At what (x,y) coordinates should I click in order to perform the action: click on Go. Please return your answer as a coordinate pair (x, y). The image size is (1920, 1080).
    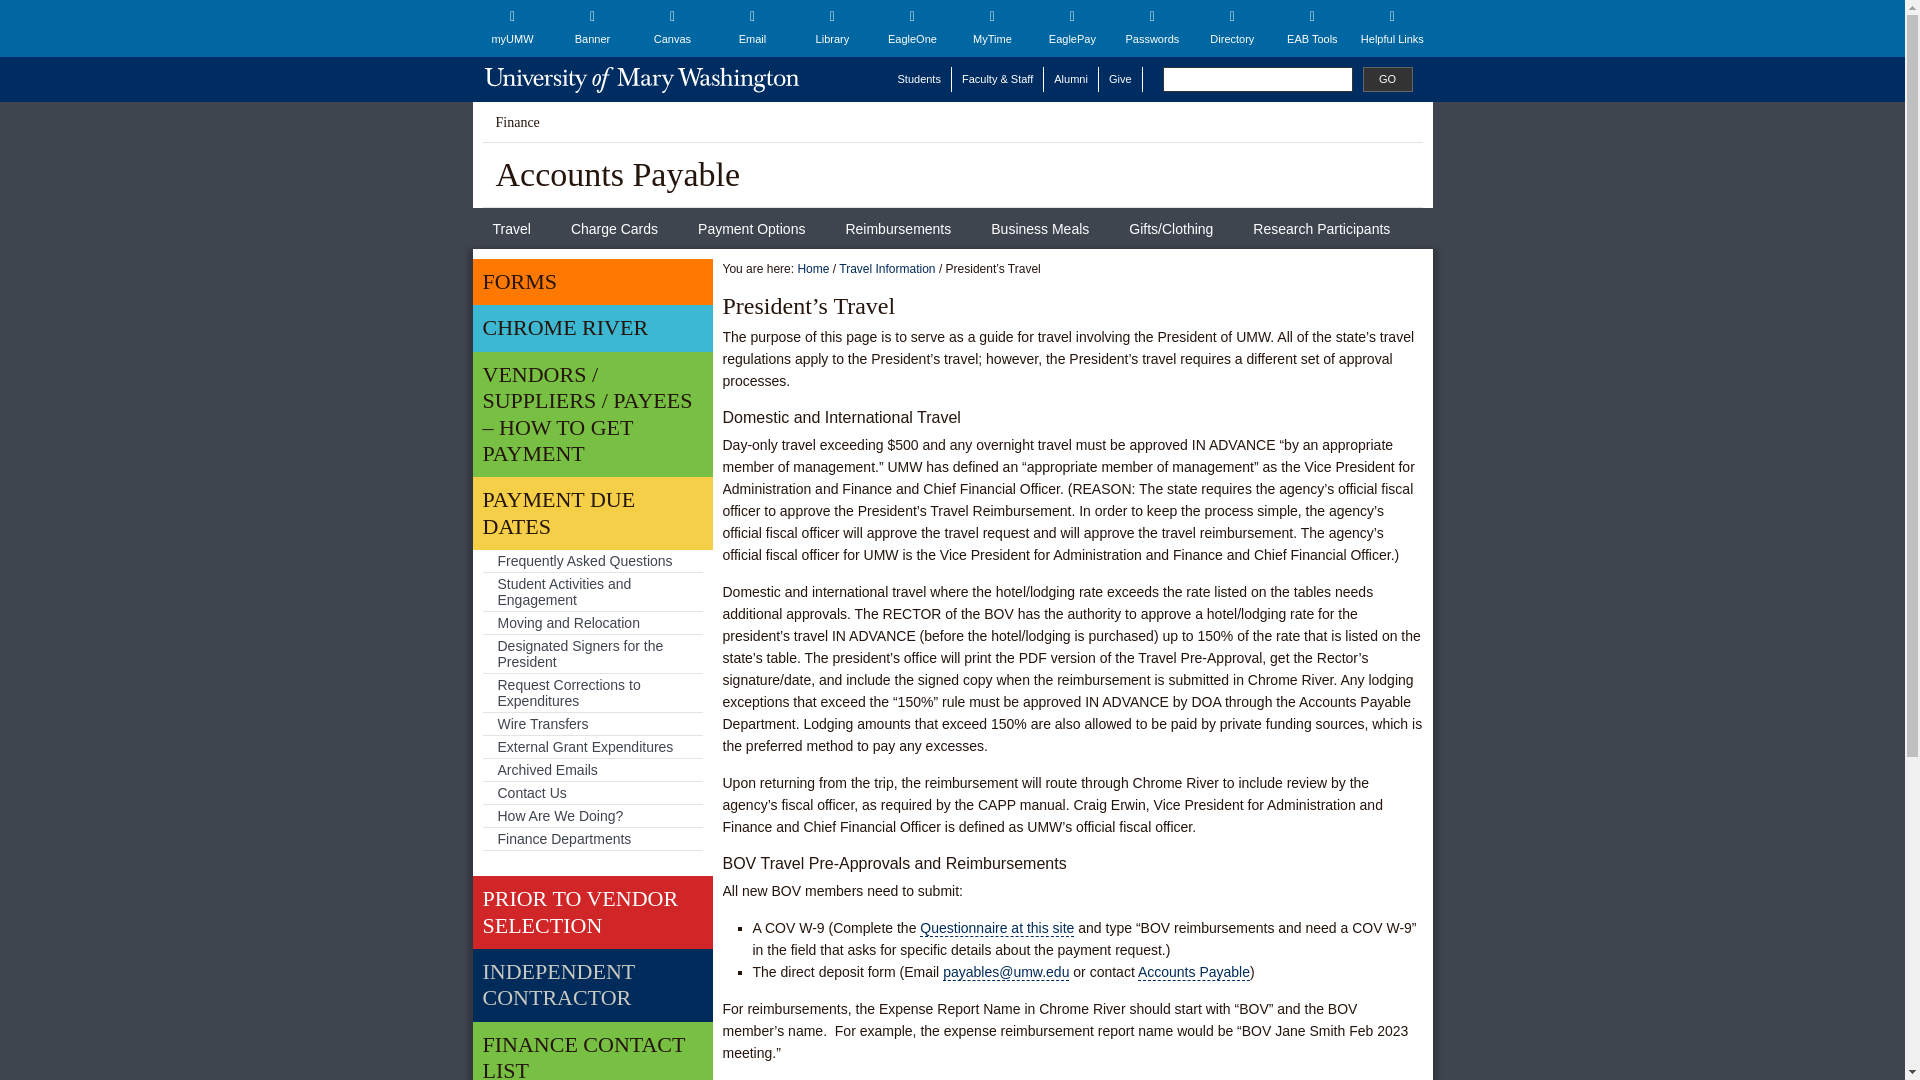
    Looking at the image, I should click on (1386, 78).